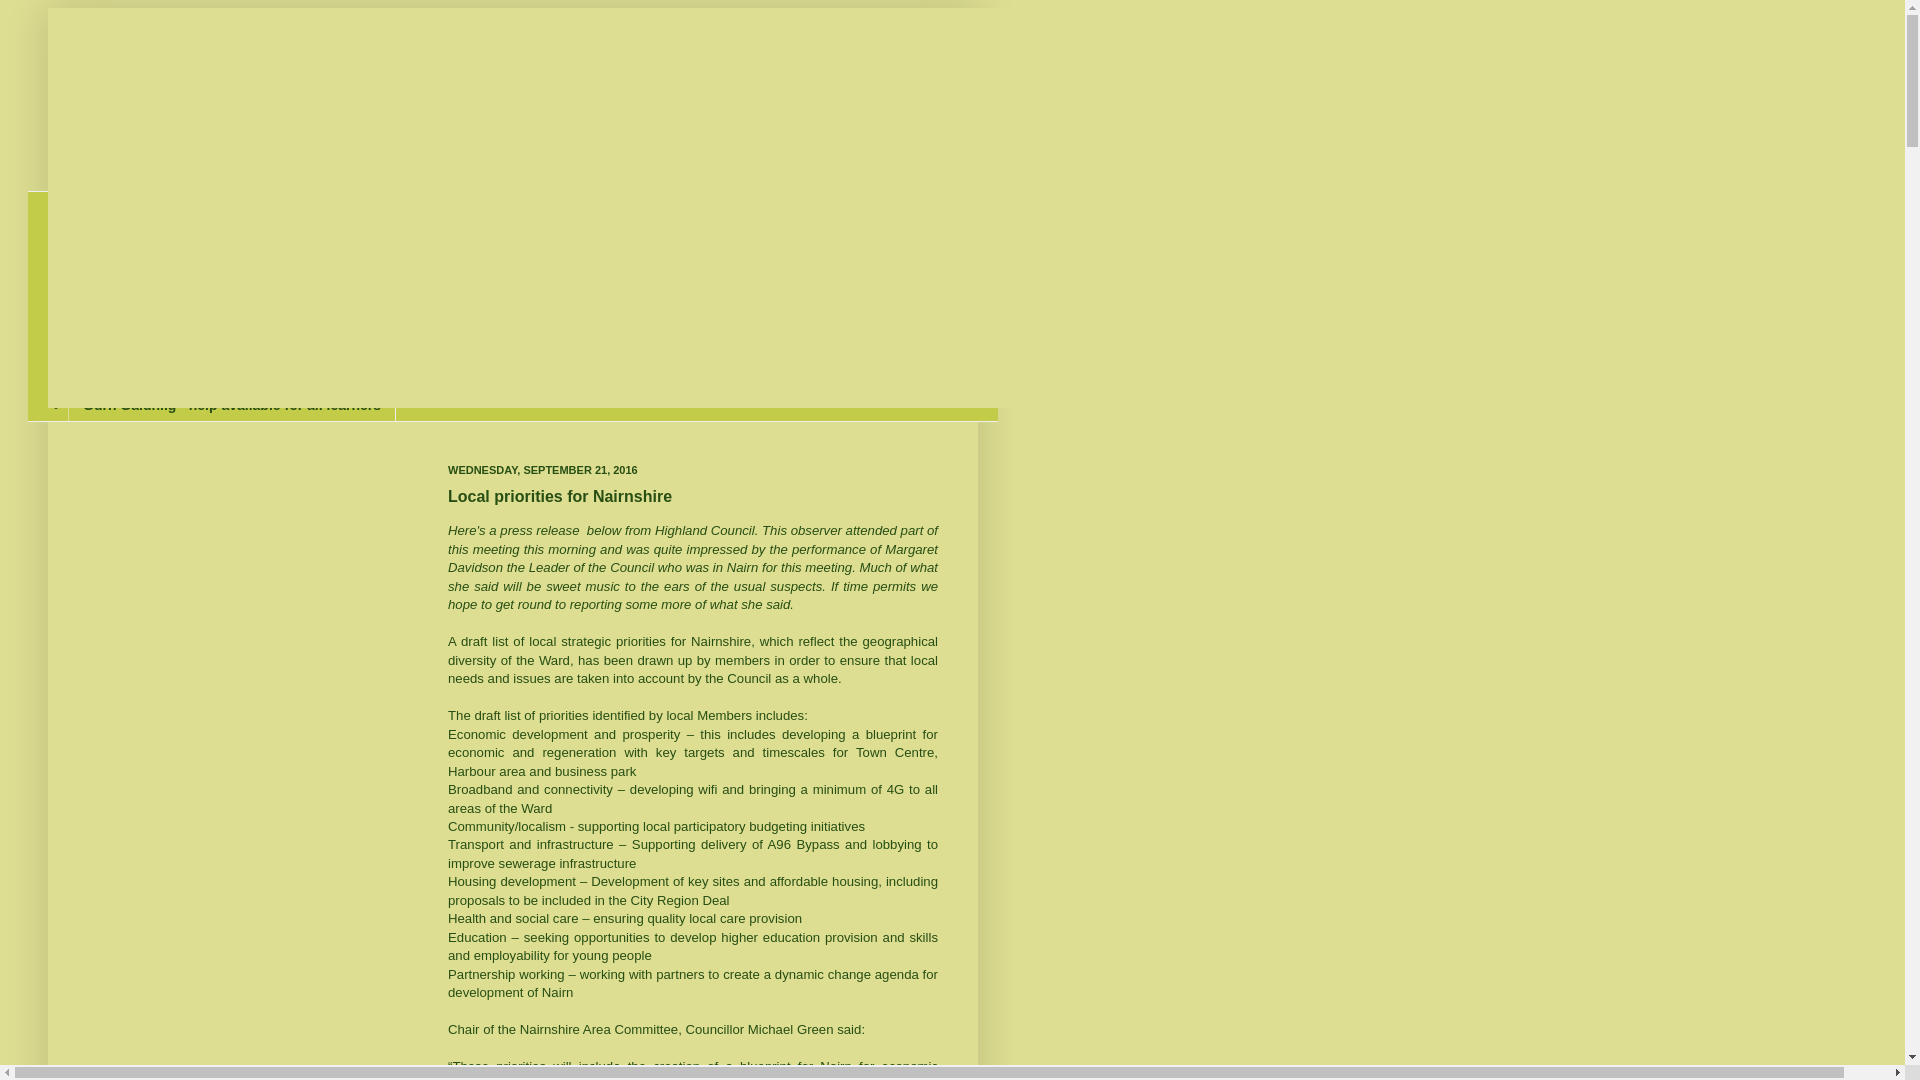 This screenshot has width=1920, height=1080. I want to click on Apples - Let's grow some in Nairnshire! - Orchard ..., so click(255, 339).